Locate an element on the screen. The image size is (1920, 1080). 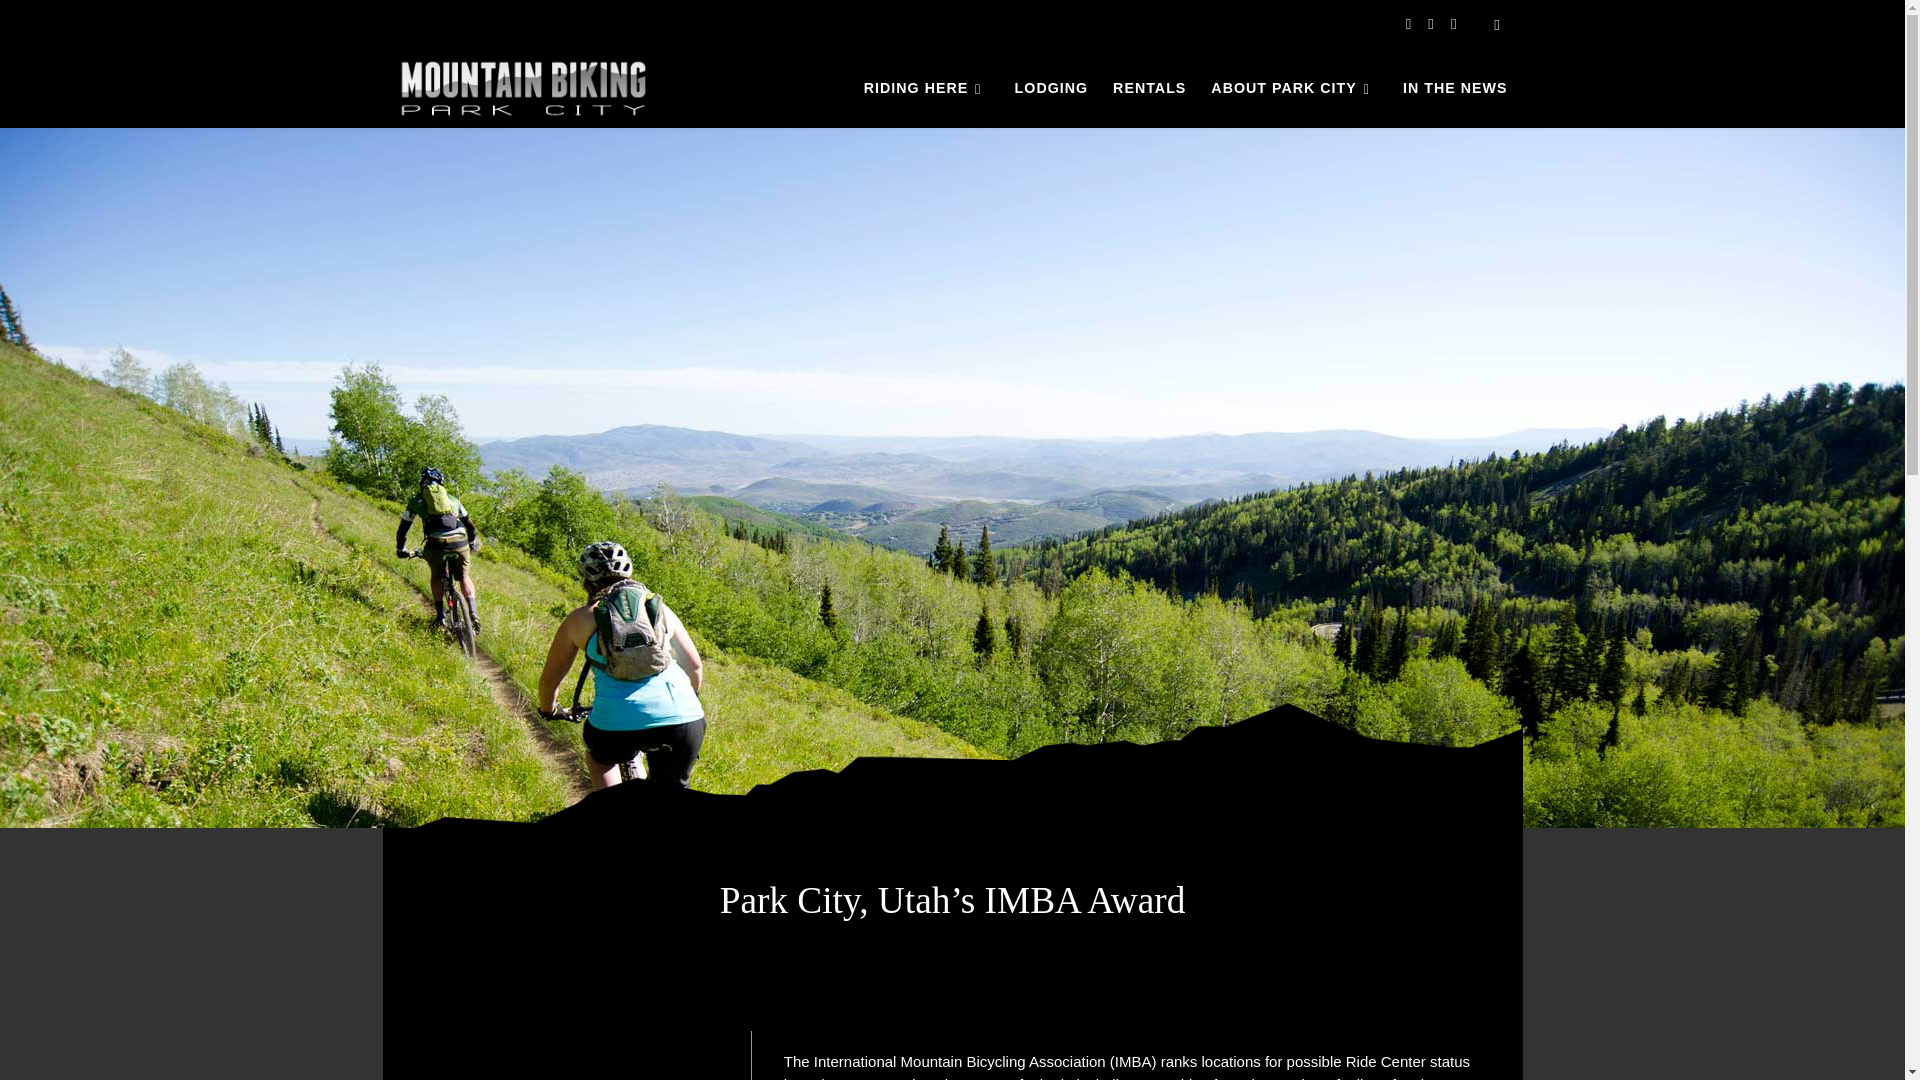
About Park City, Utah is located at coordinates (1294, 88).